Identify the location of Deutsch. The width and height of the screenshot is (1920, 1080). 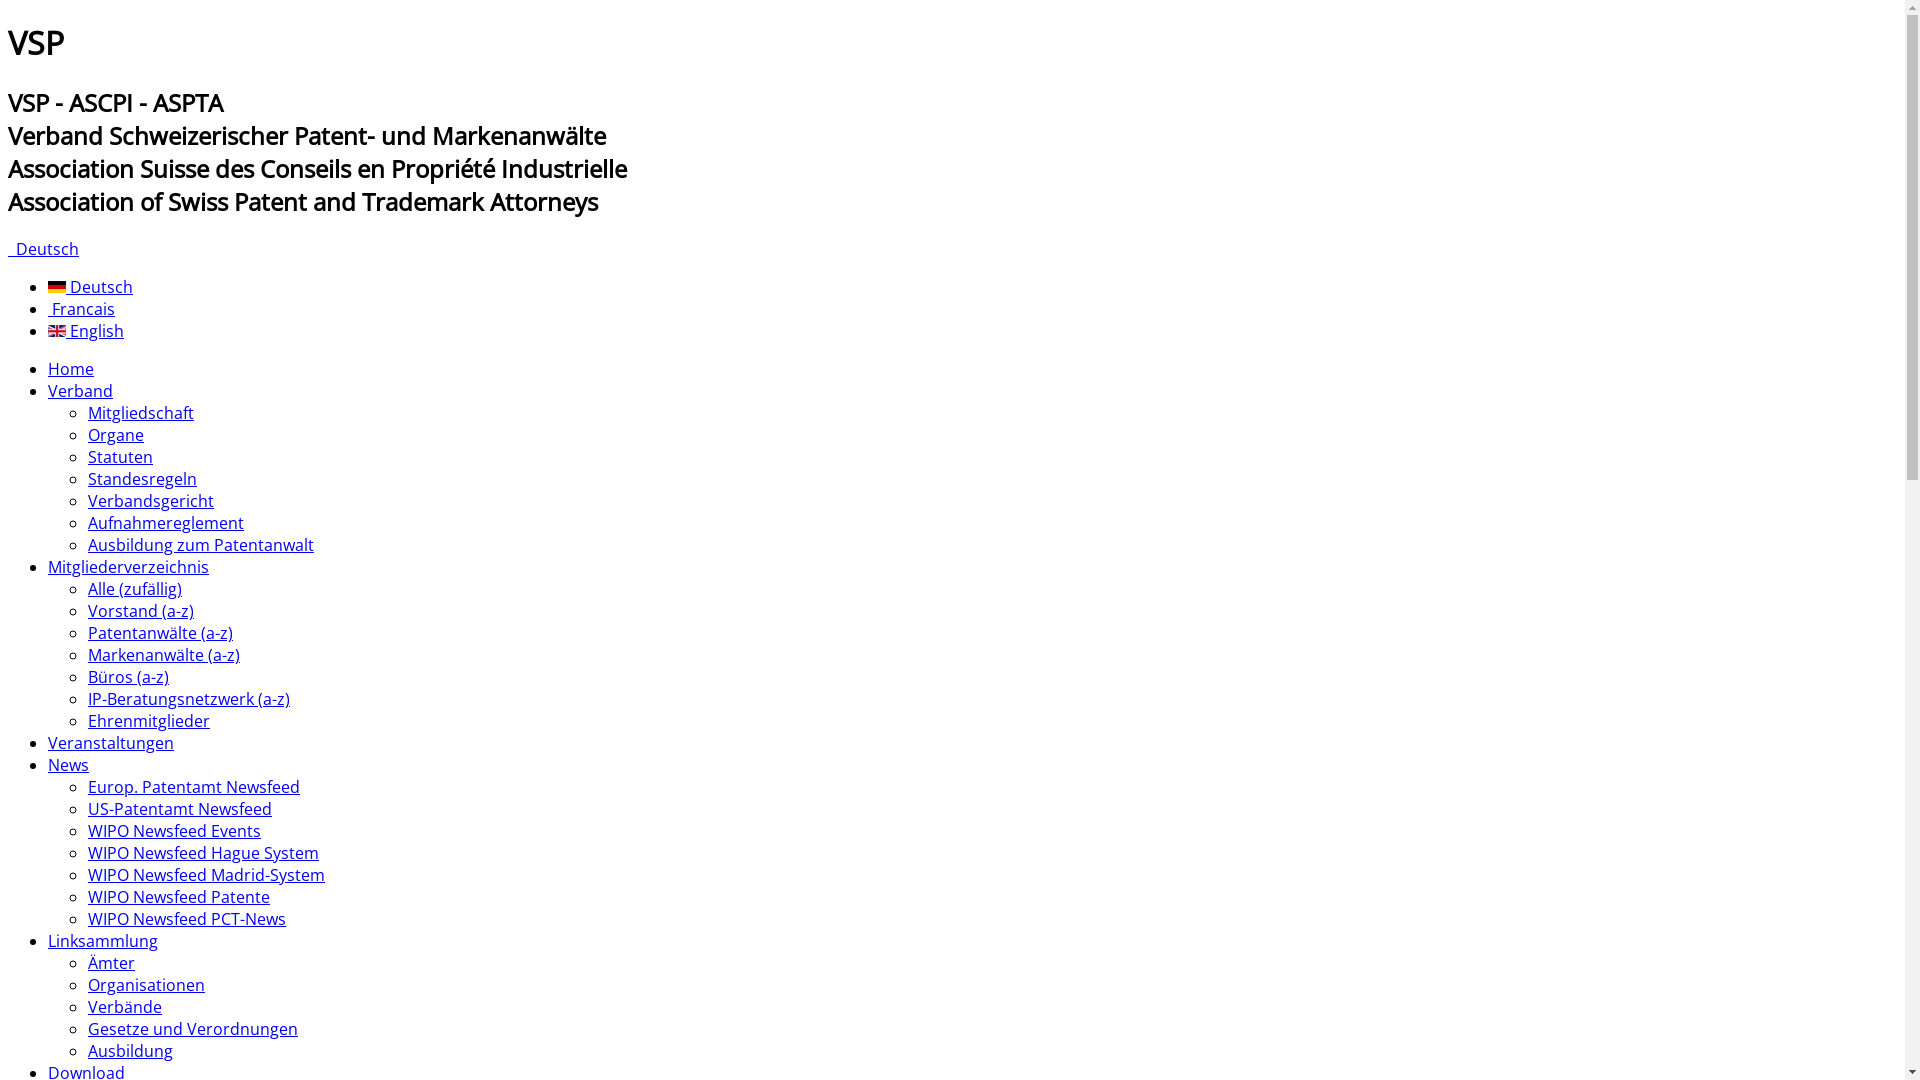
(90, 287).